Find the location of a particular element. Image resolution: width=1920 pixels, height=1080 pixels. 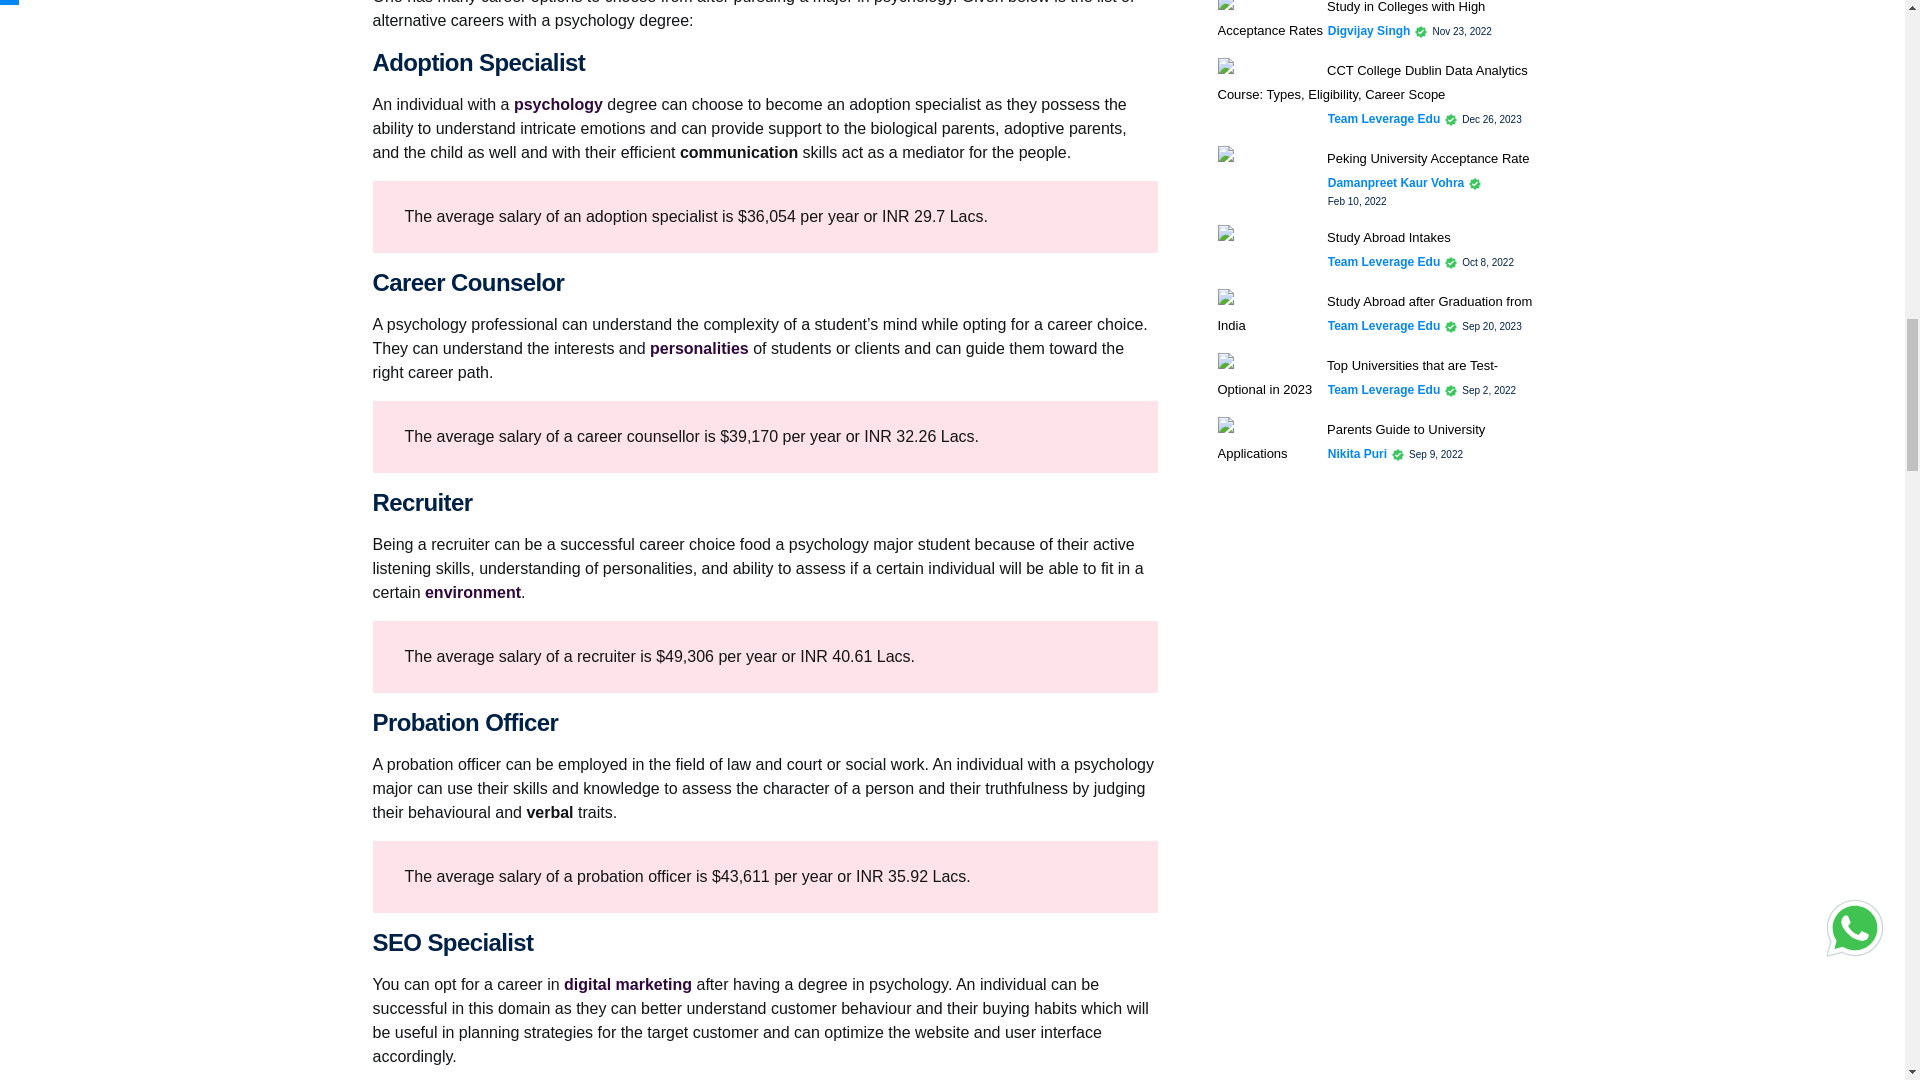

View all posts by Team Leverage Edu is located at coordinates (1384, 326).